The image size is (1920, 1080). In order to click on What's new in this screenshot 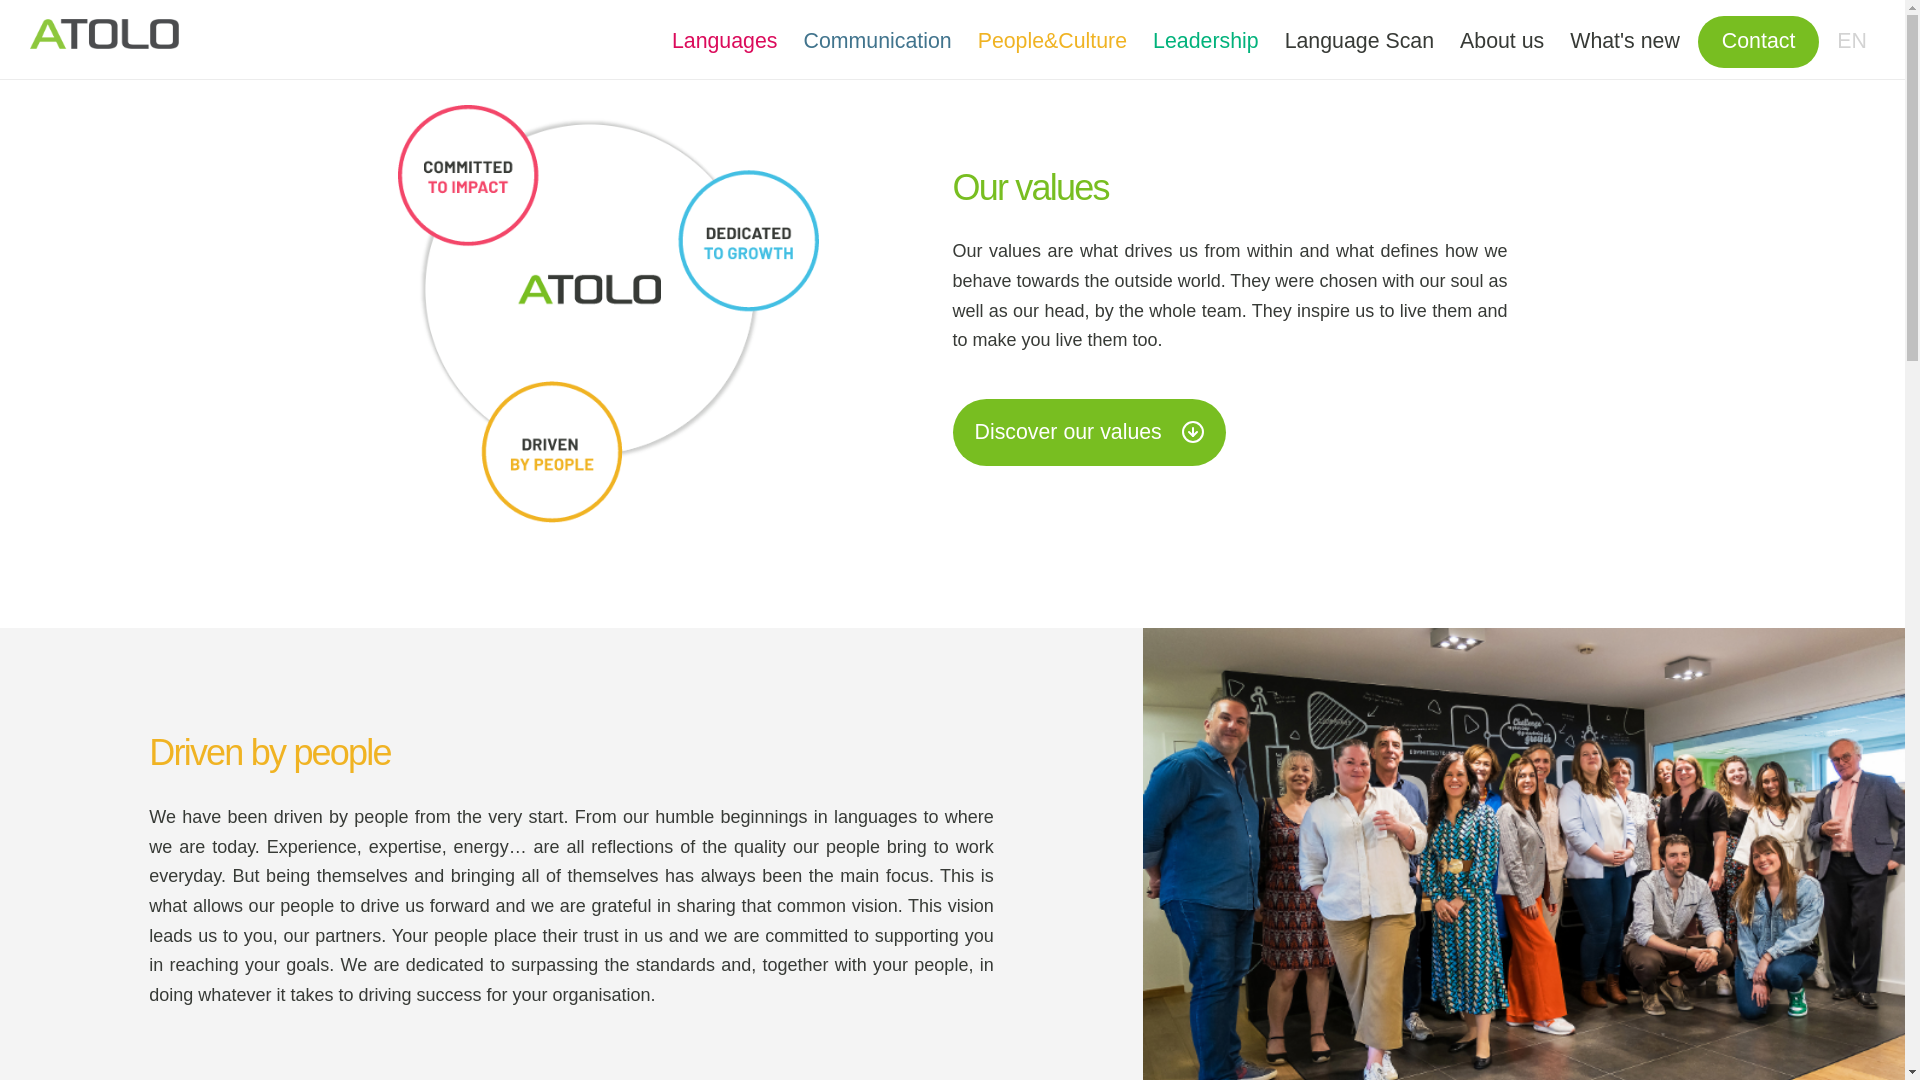, I will do `click(1625, 42)`.